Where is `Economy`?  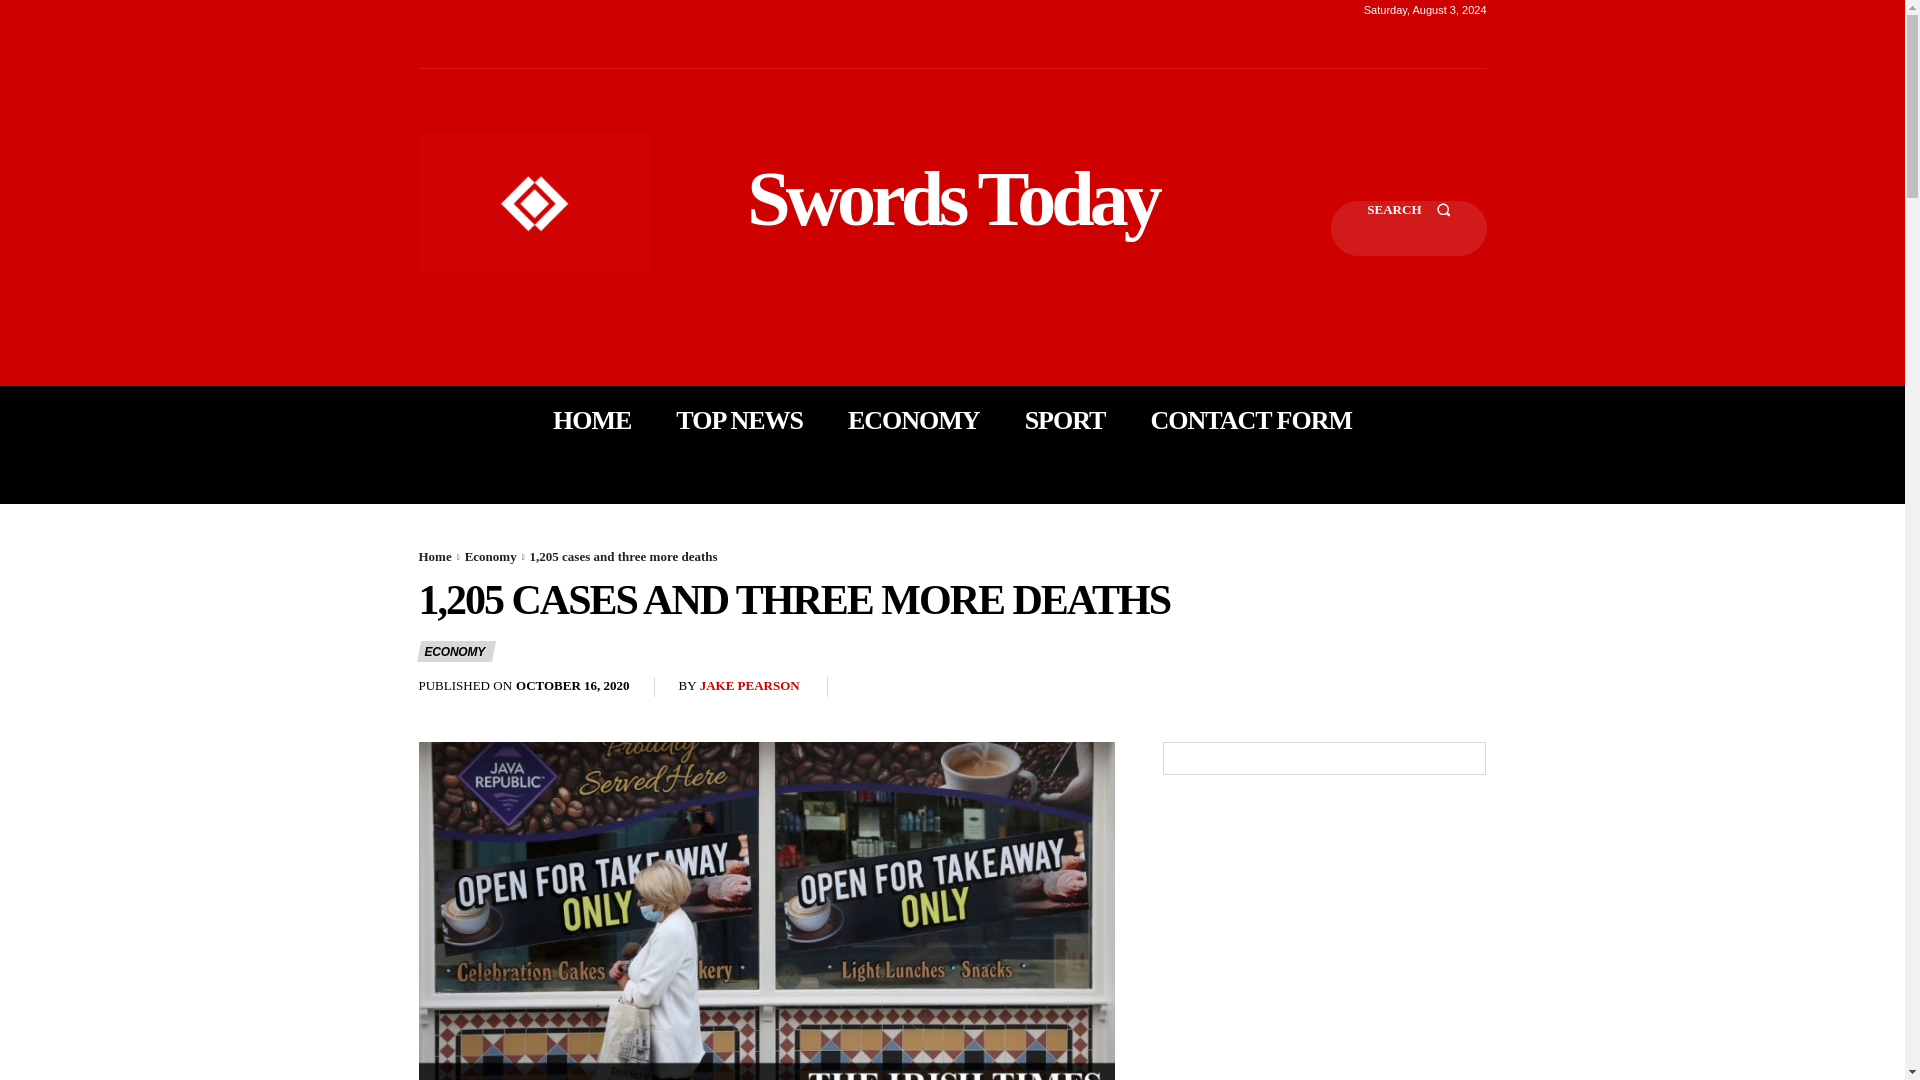
Economy is located at coordinates (490, 556).